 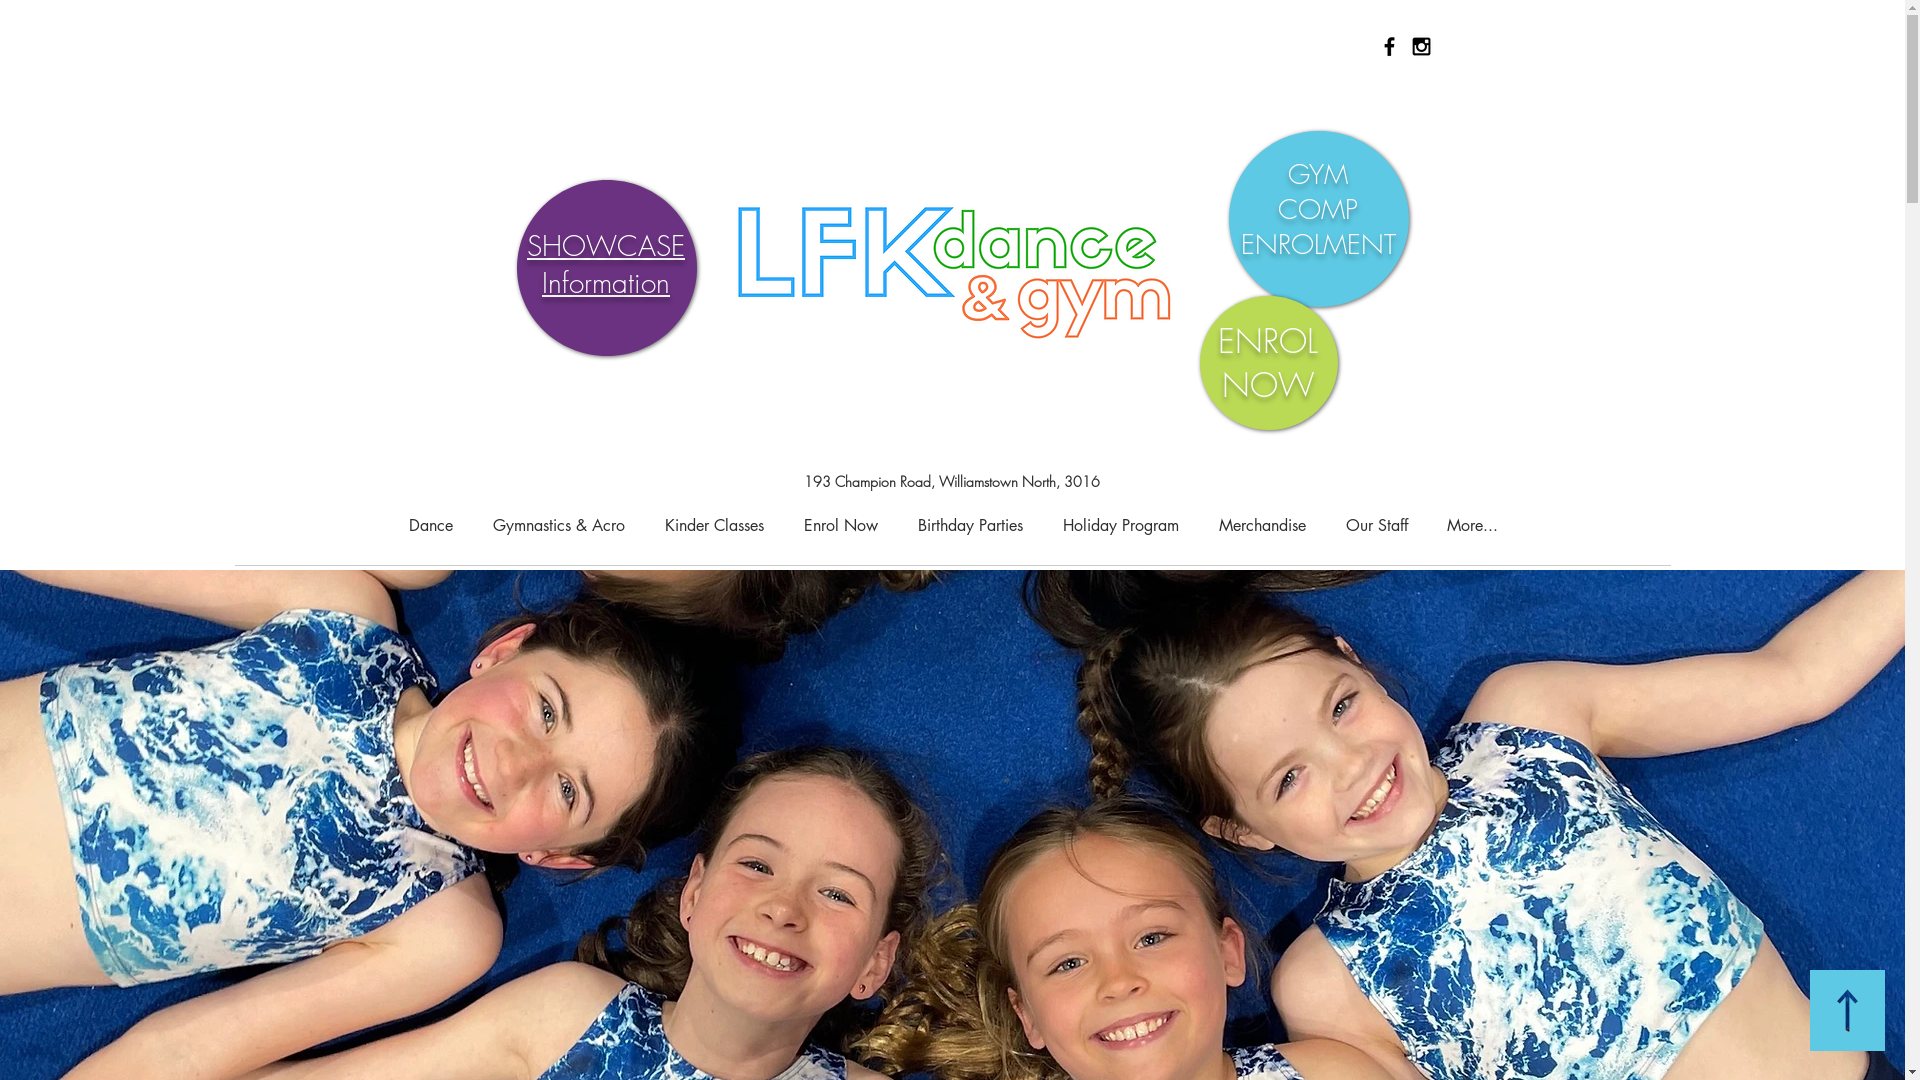 I want to click on SHOWCASE
Information, so click(x=606, y=264).